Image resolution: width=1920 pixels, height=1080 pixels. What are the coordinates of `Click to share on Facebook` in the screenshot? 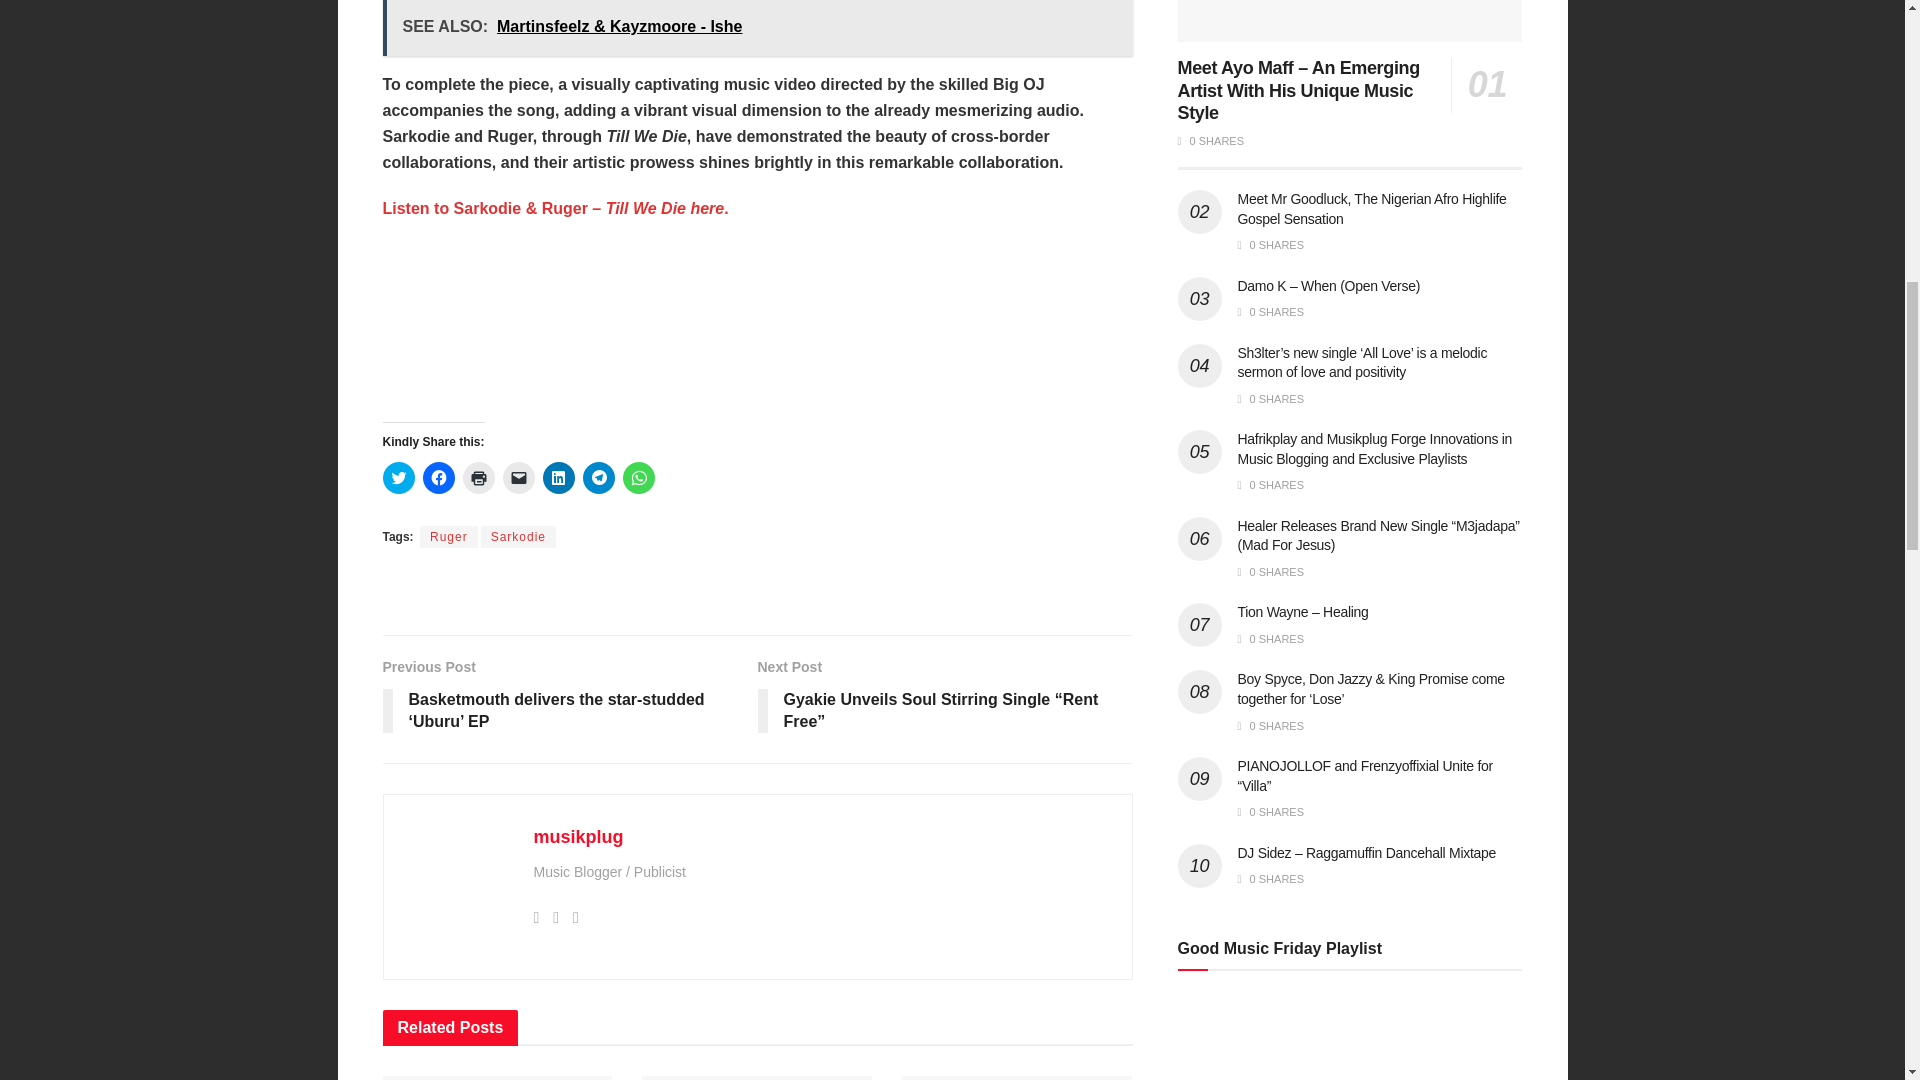 It's located at (438, 478).